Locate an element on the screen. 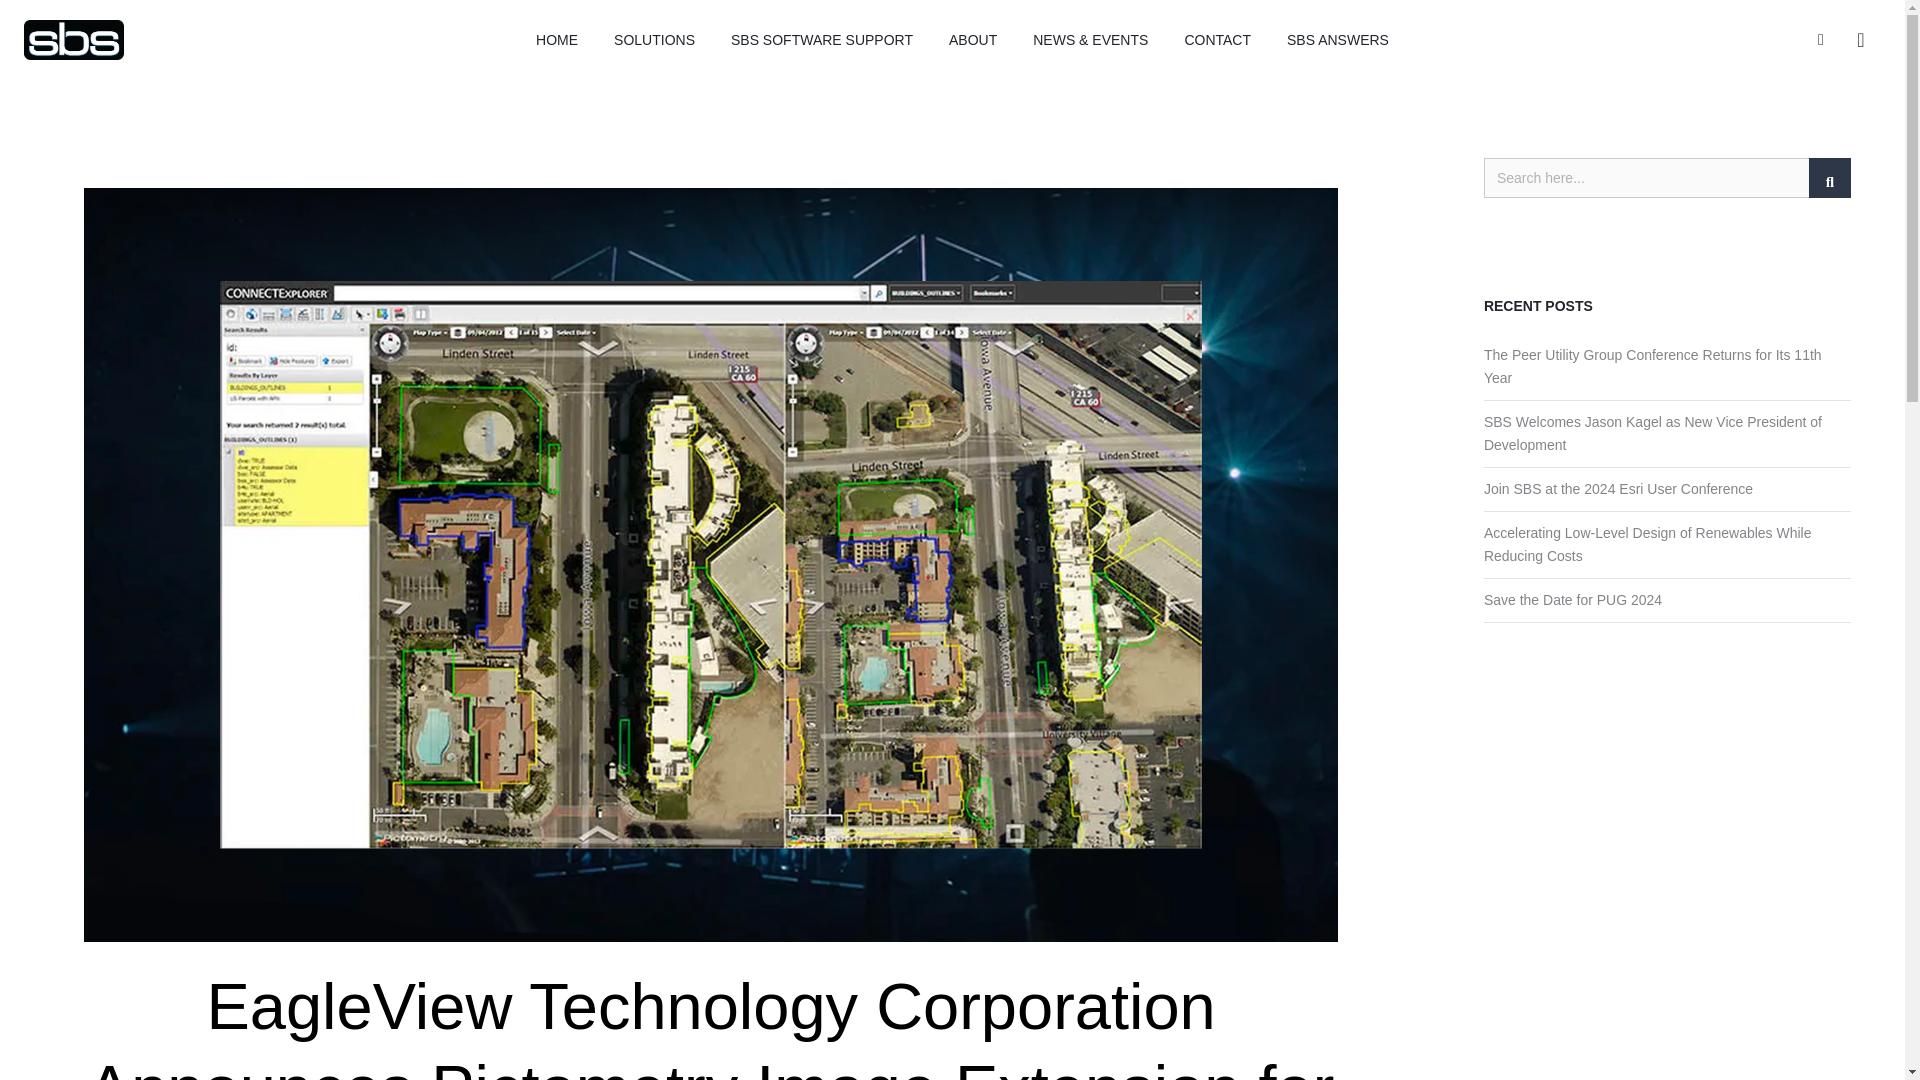  Search here... is located at coordinates (1667, 177).